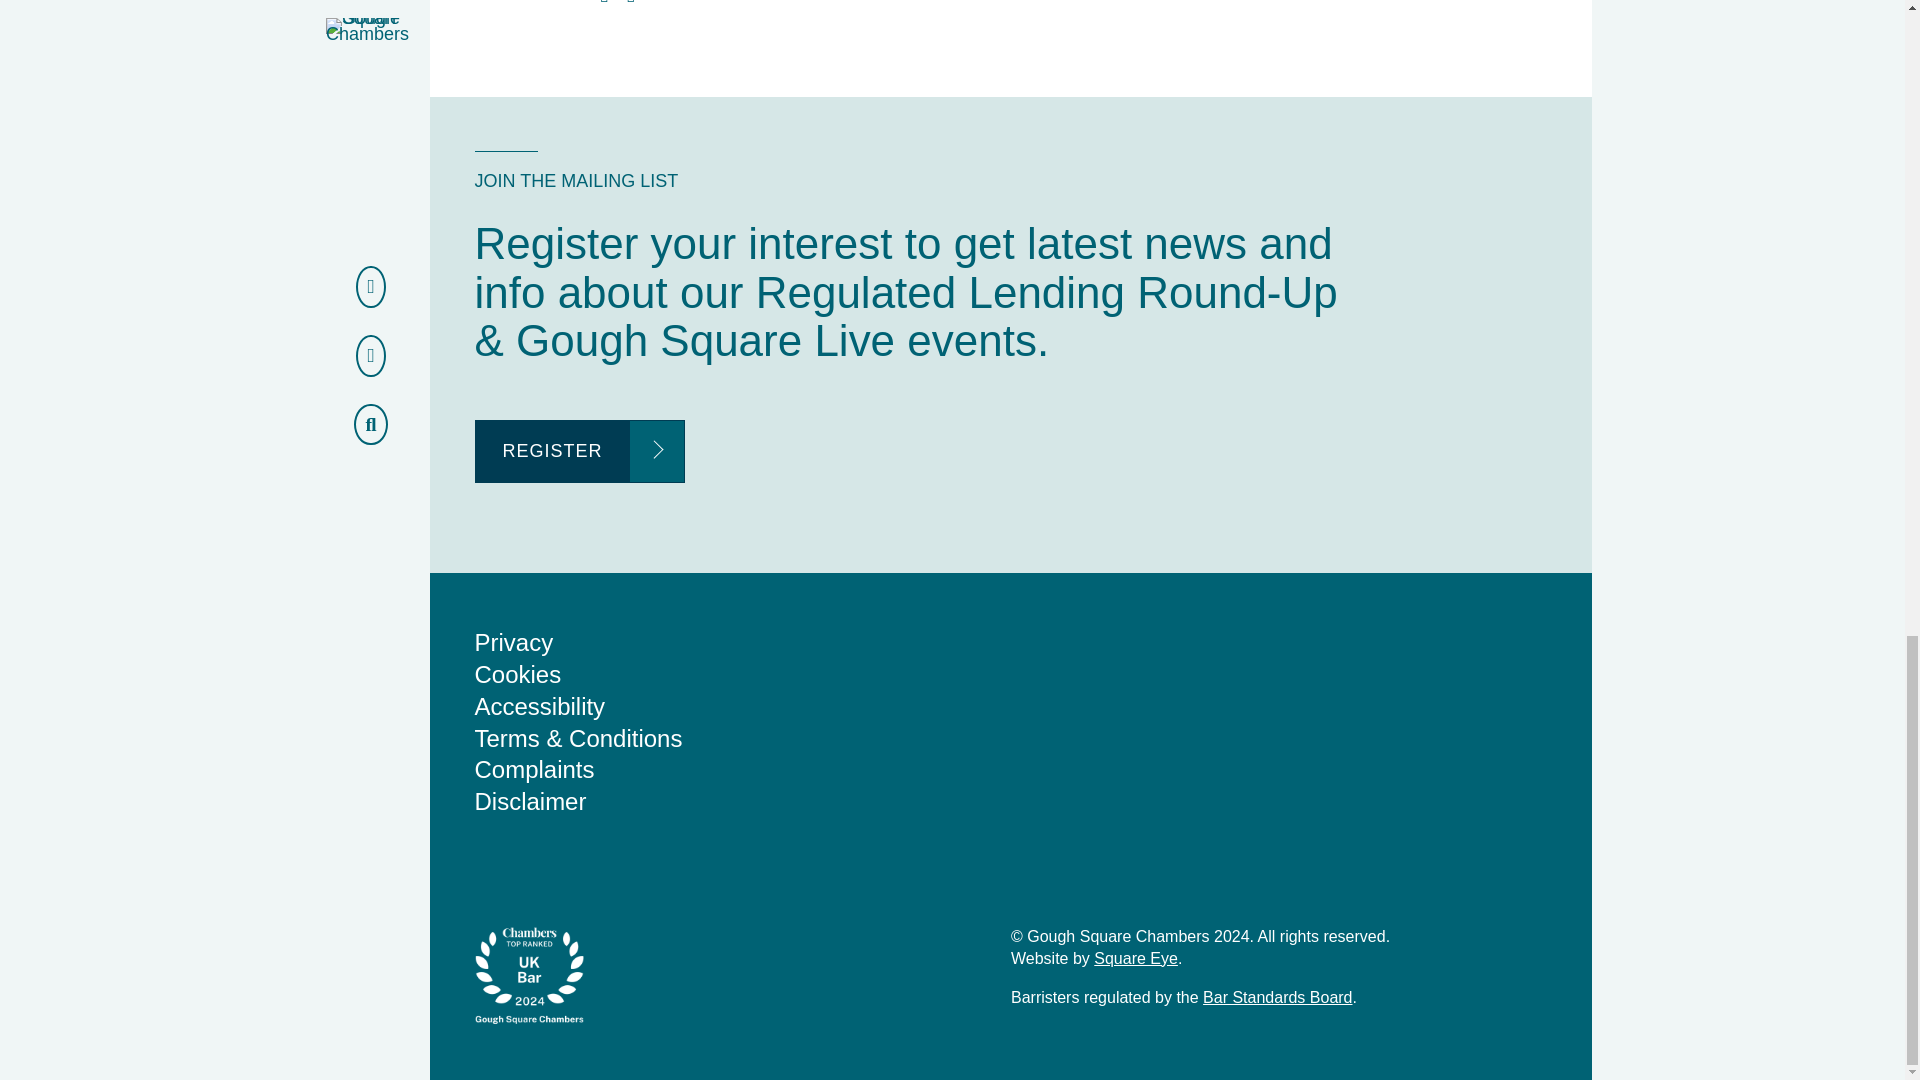  What do you see at coordinates (604, 3) in the screenshot?
I see `Tweet this` at bounding box center [604, 3].